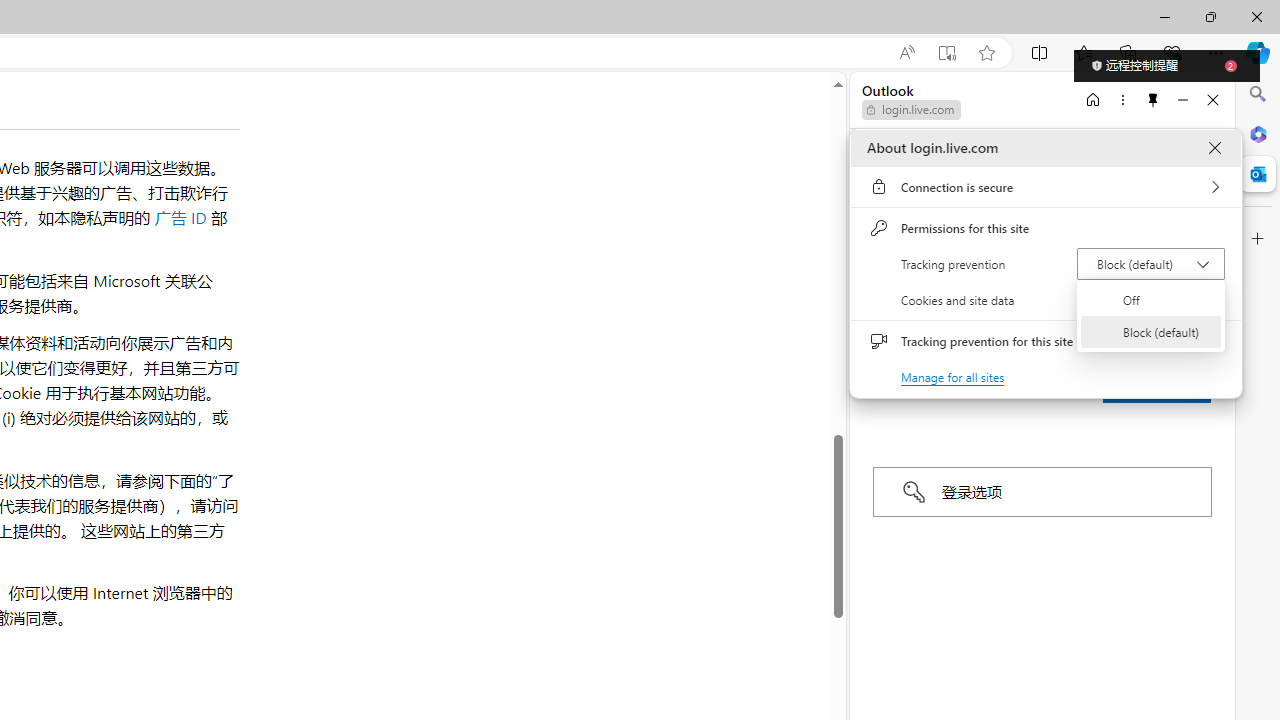  I want to click on Close, so click(1214, 148).